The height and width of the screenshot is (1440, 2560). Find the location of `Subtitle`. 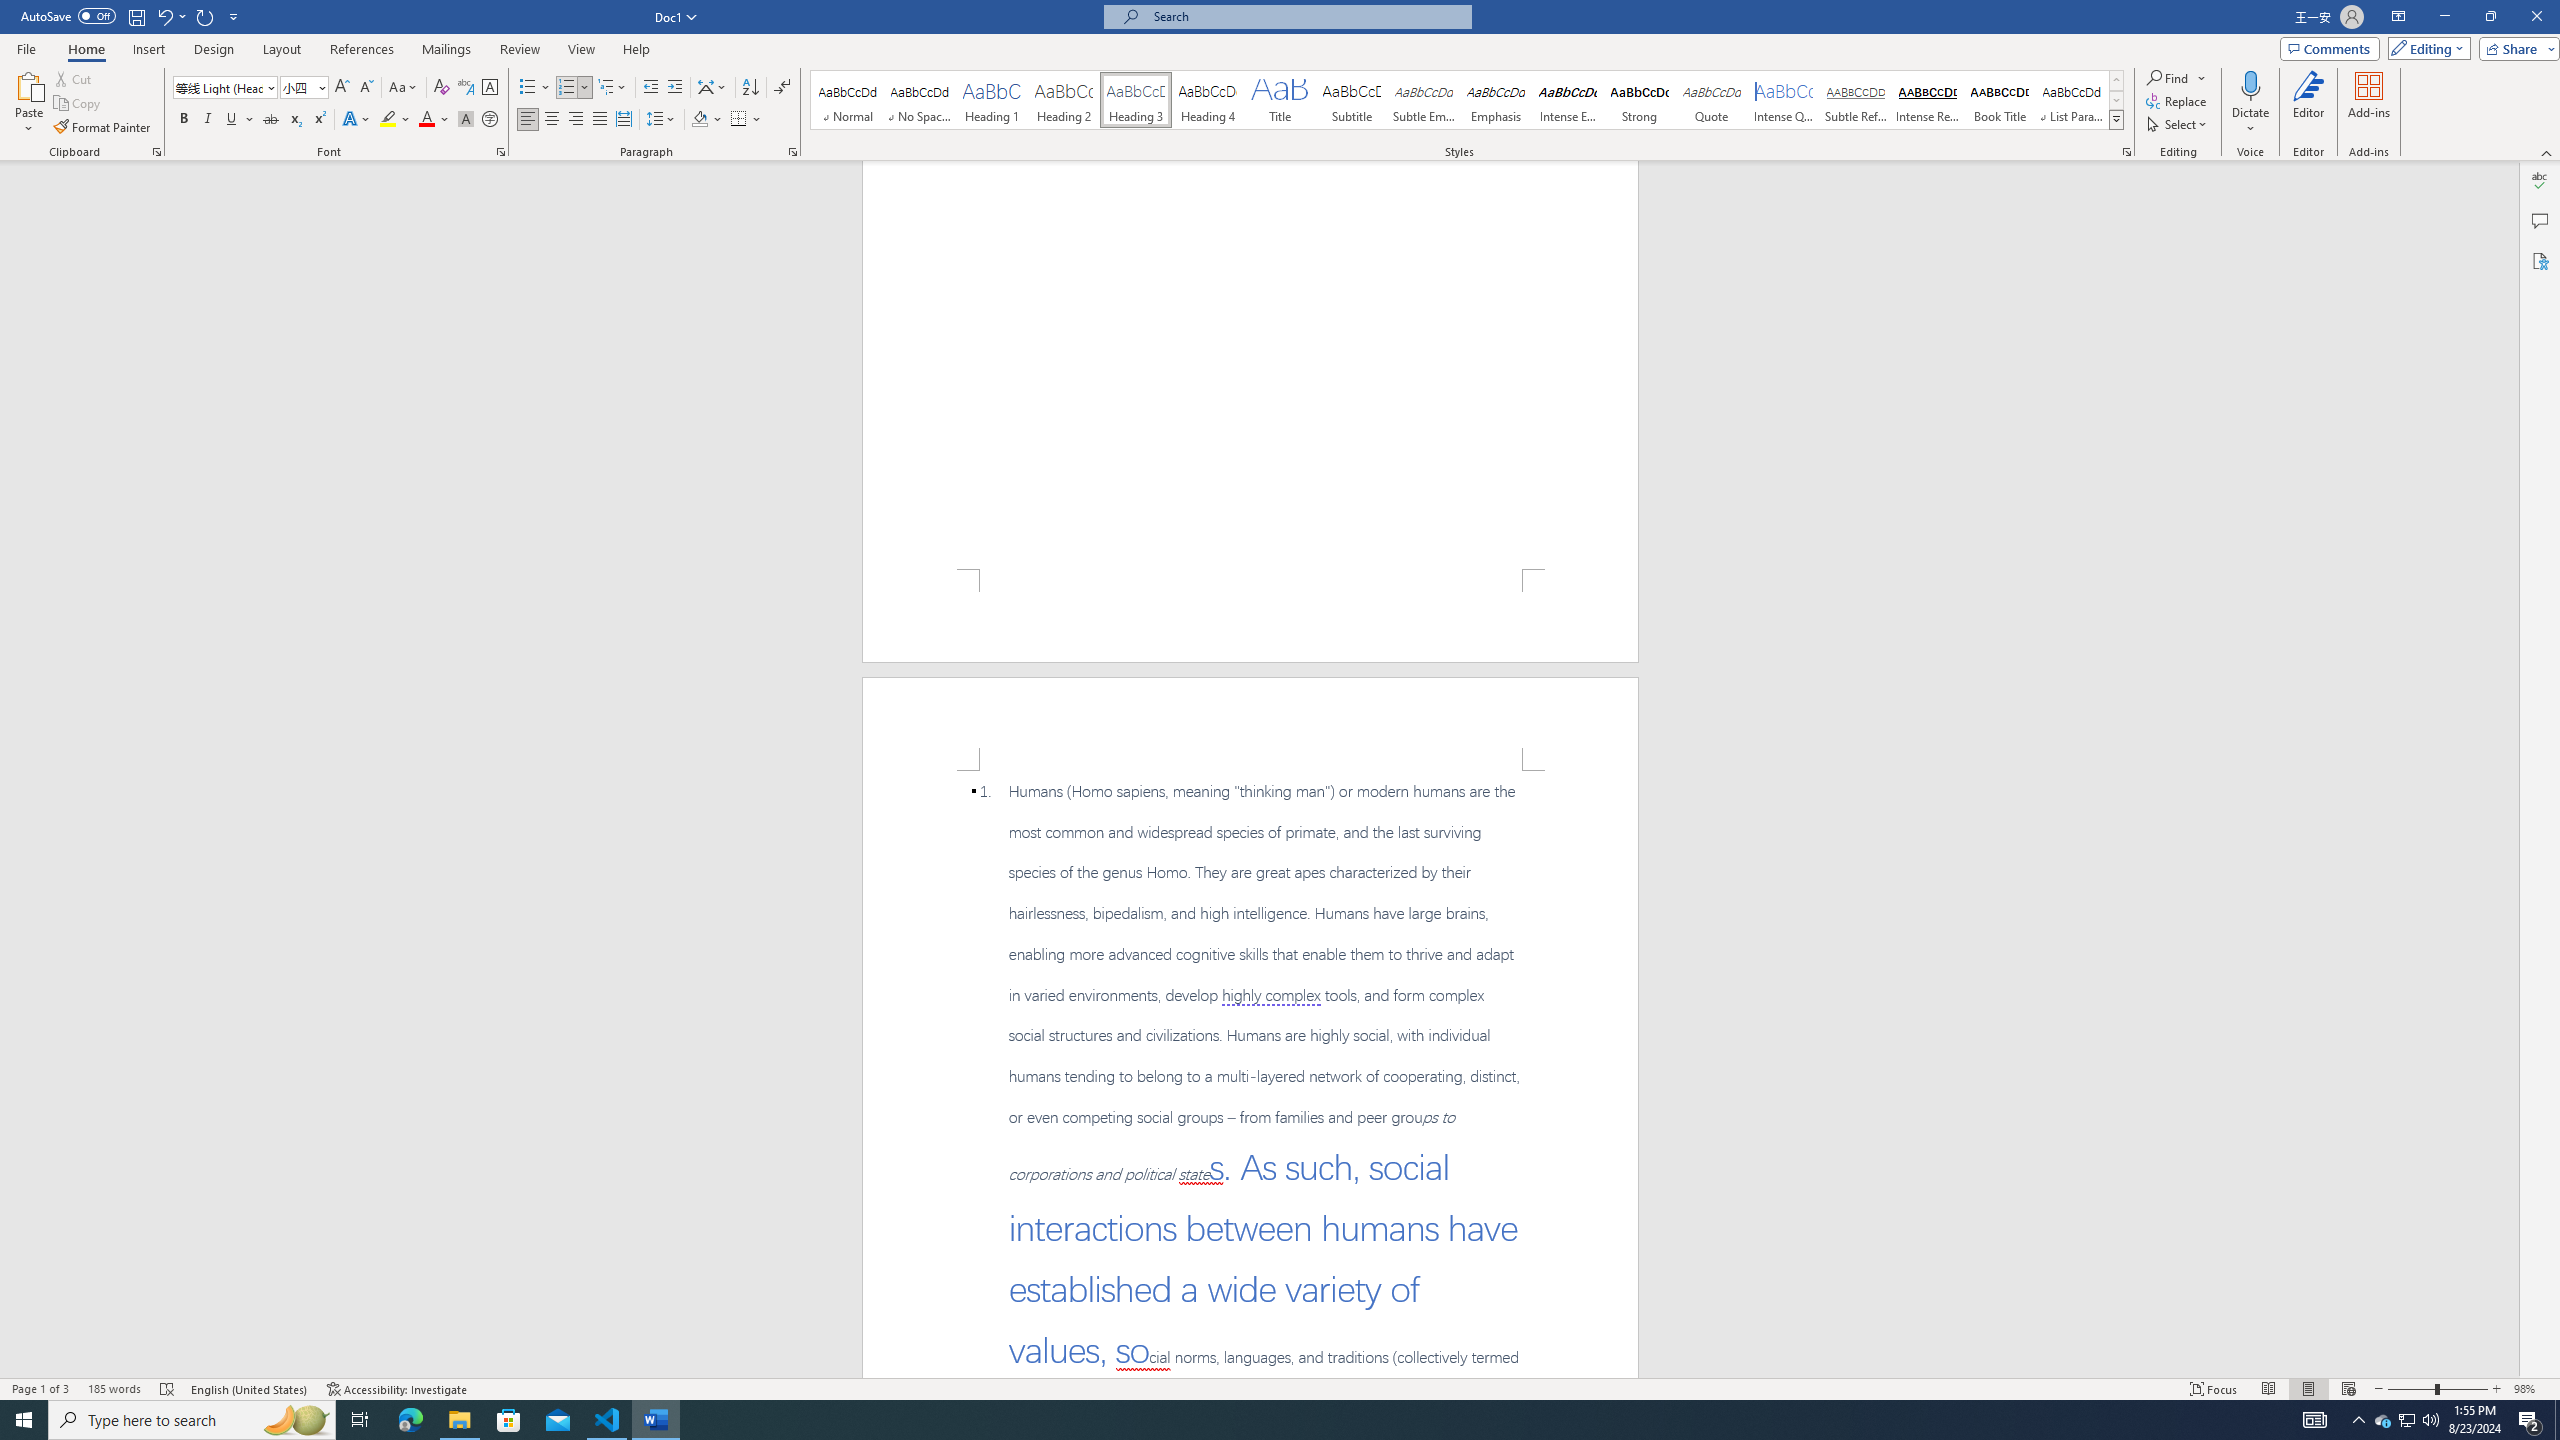

Subtitle is located at coordinates (1351, 100).